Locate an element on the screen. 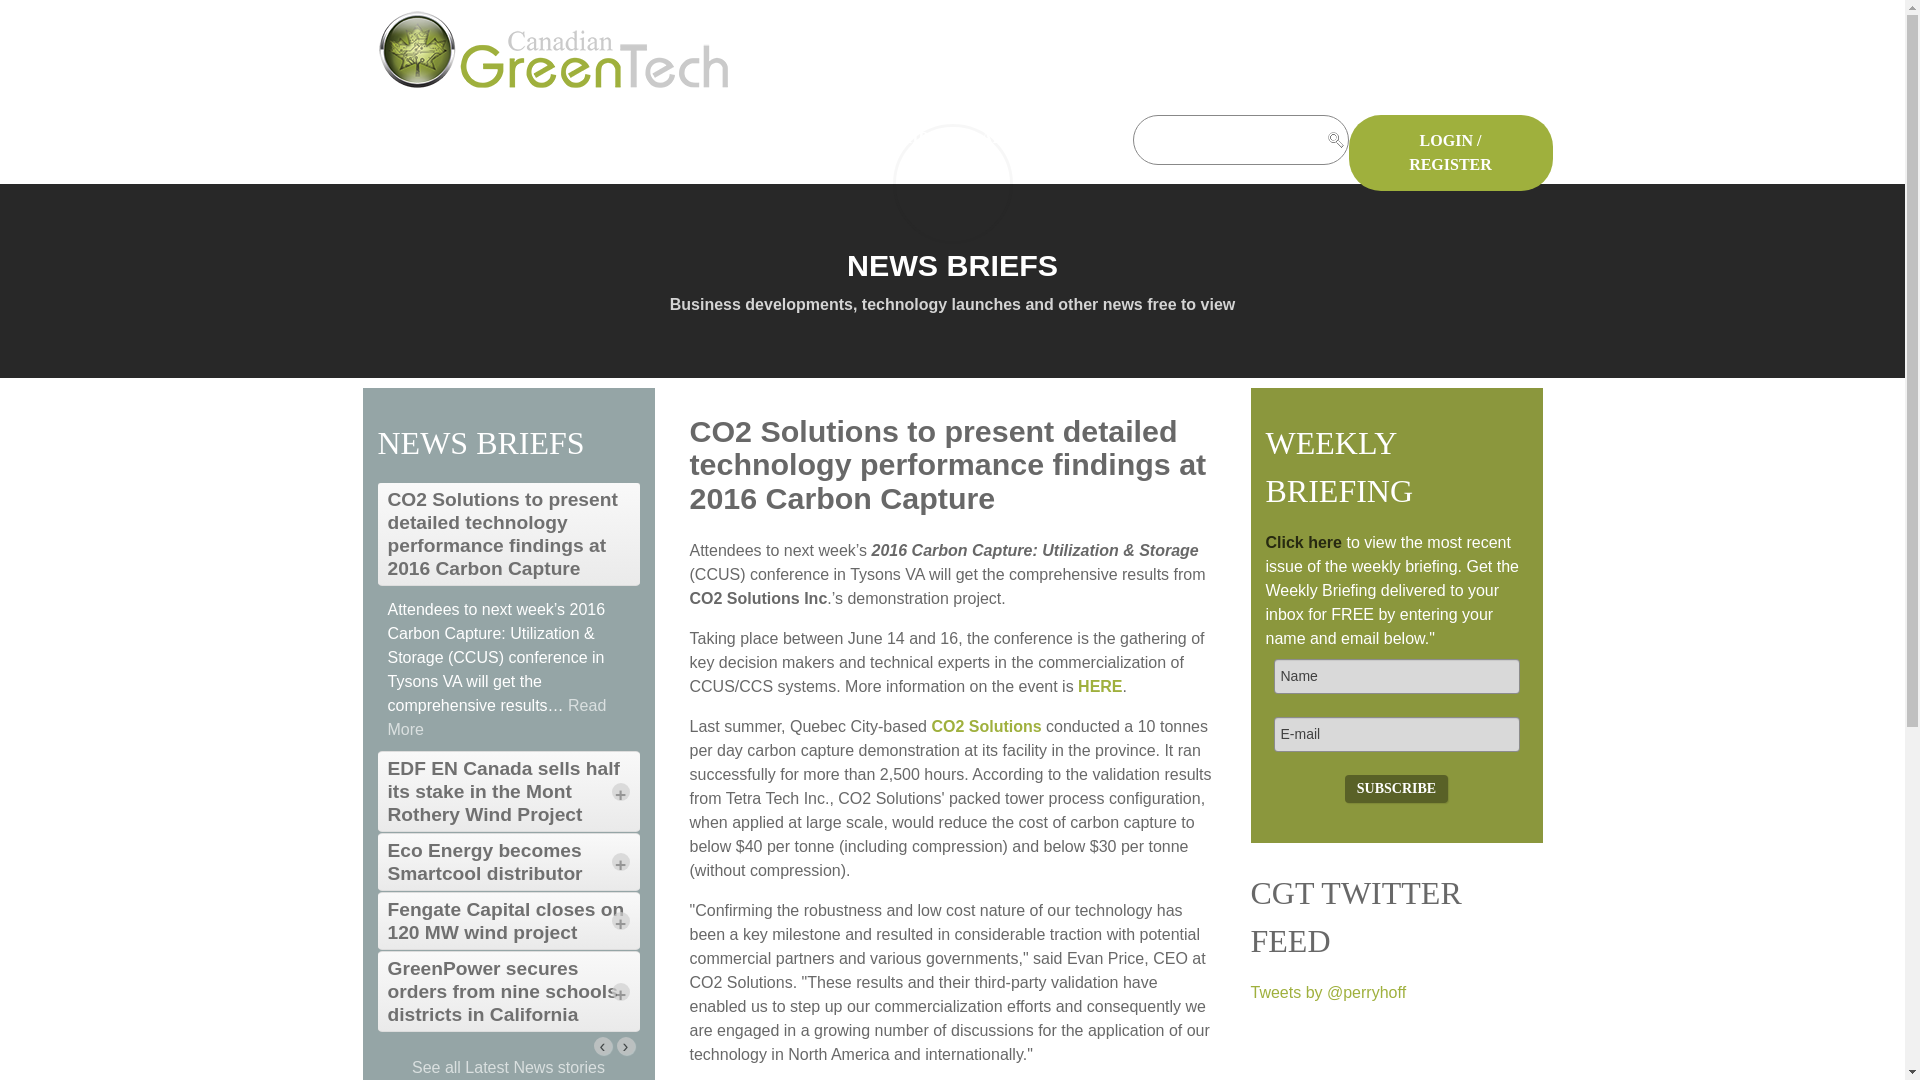 The width and height of the screenshot is (1920, 1080). Read More is located at coordinates (496, 716).